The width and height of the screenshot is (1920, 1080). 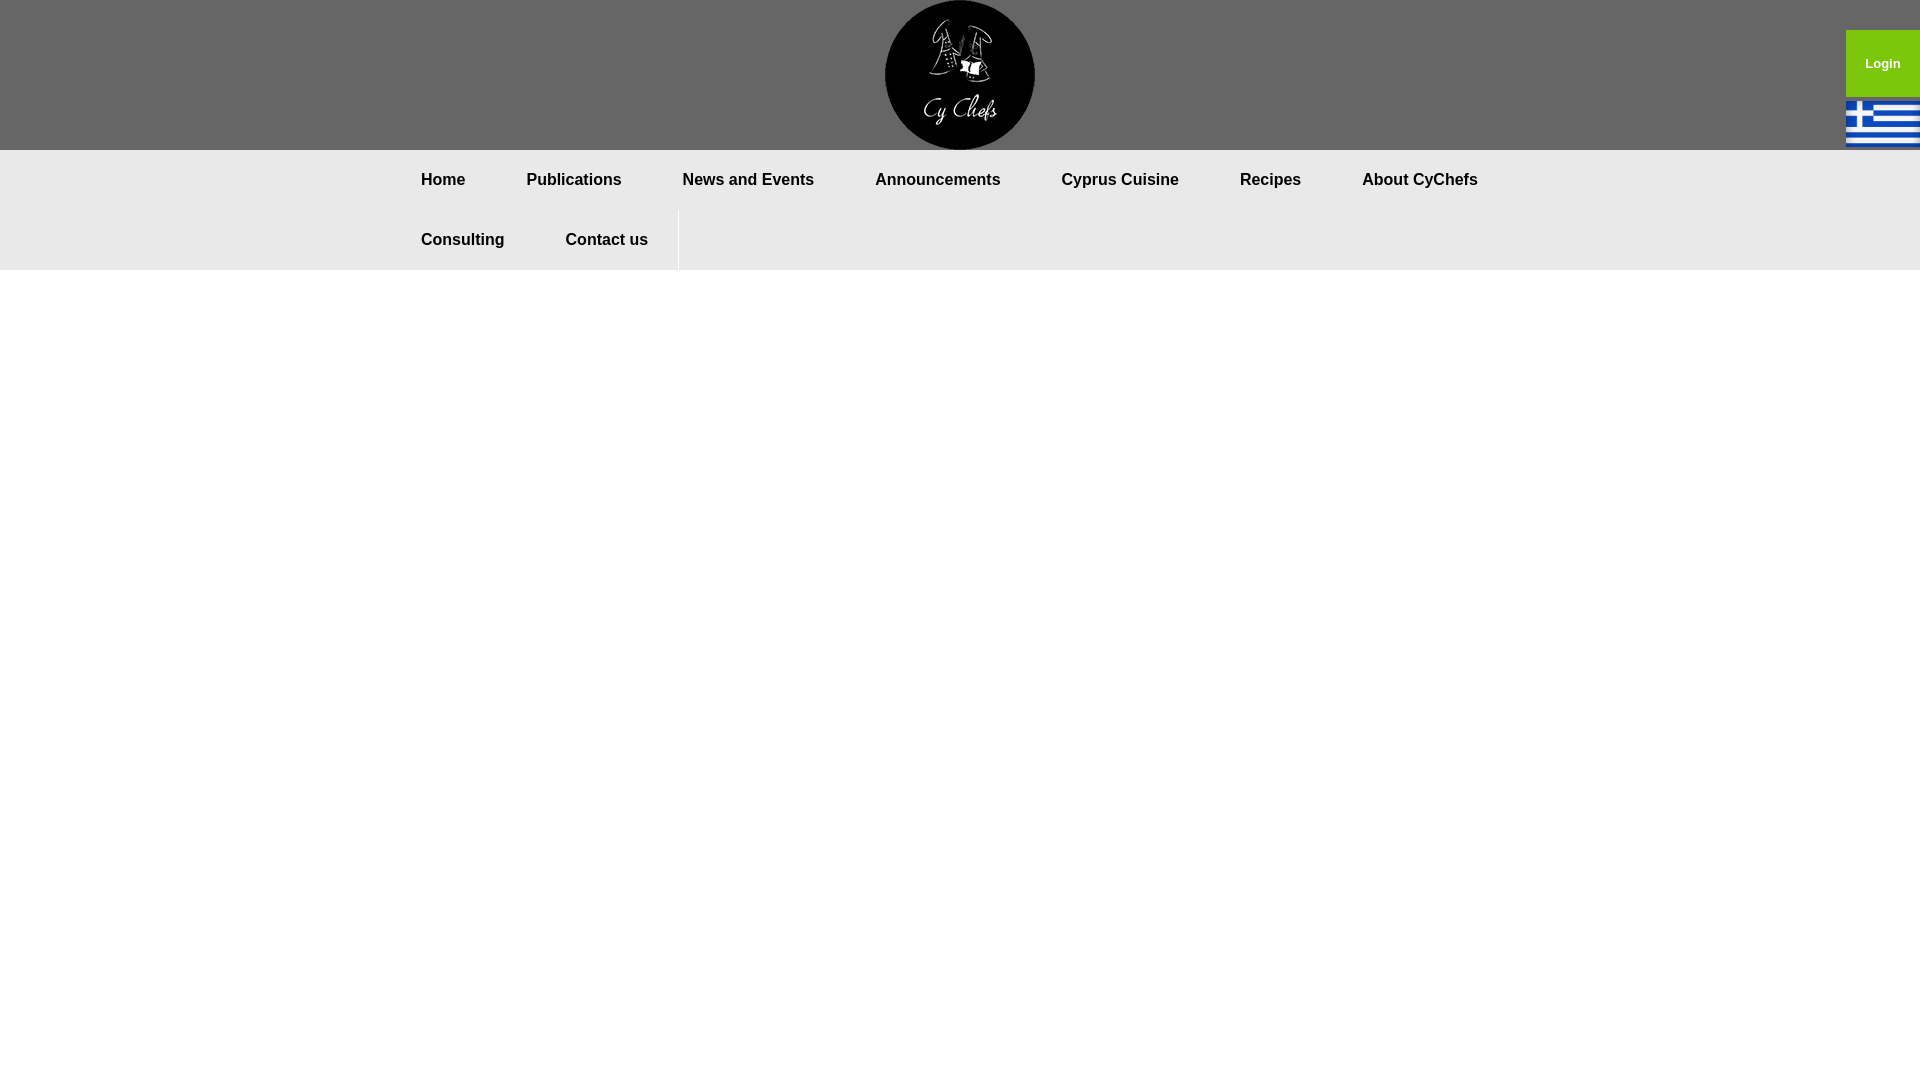 What do you see at coordinates (572, 180) in the screenshot?
I see `Publications` at bounding box center [572, 180].